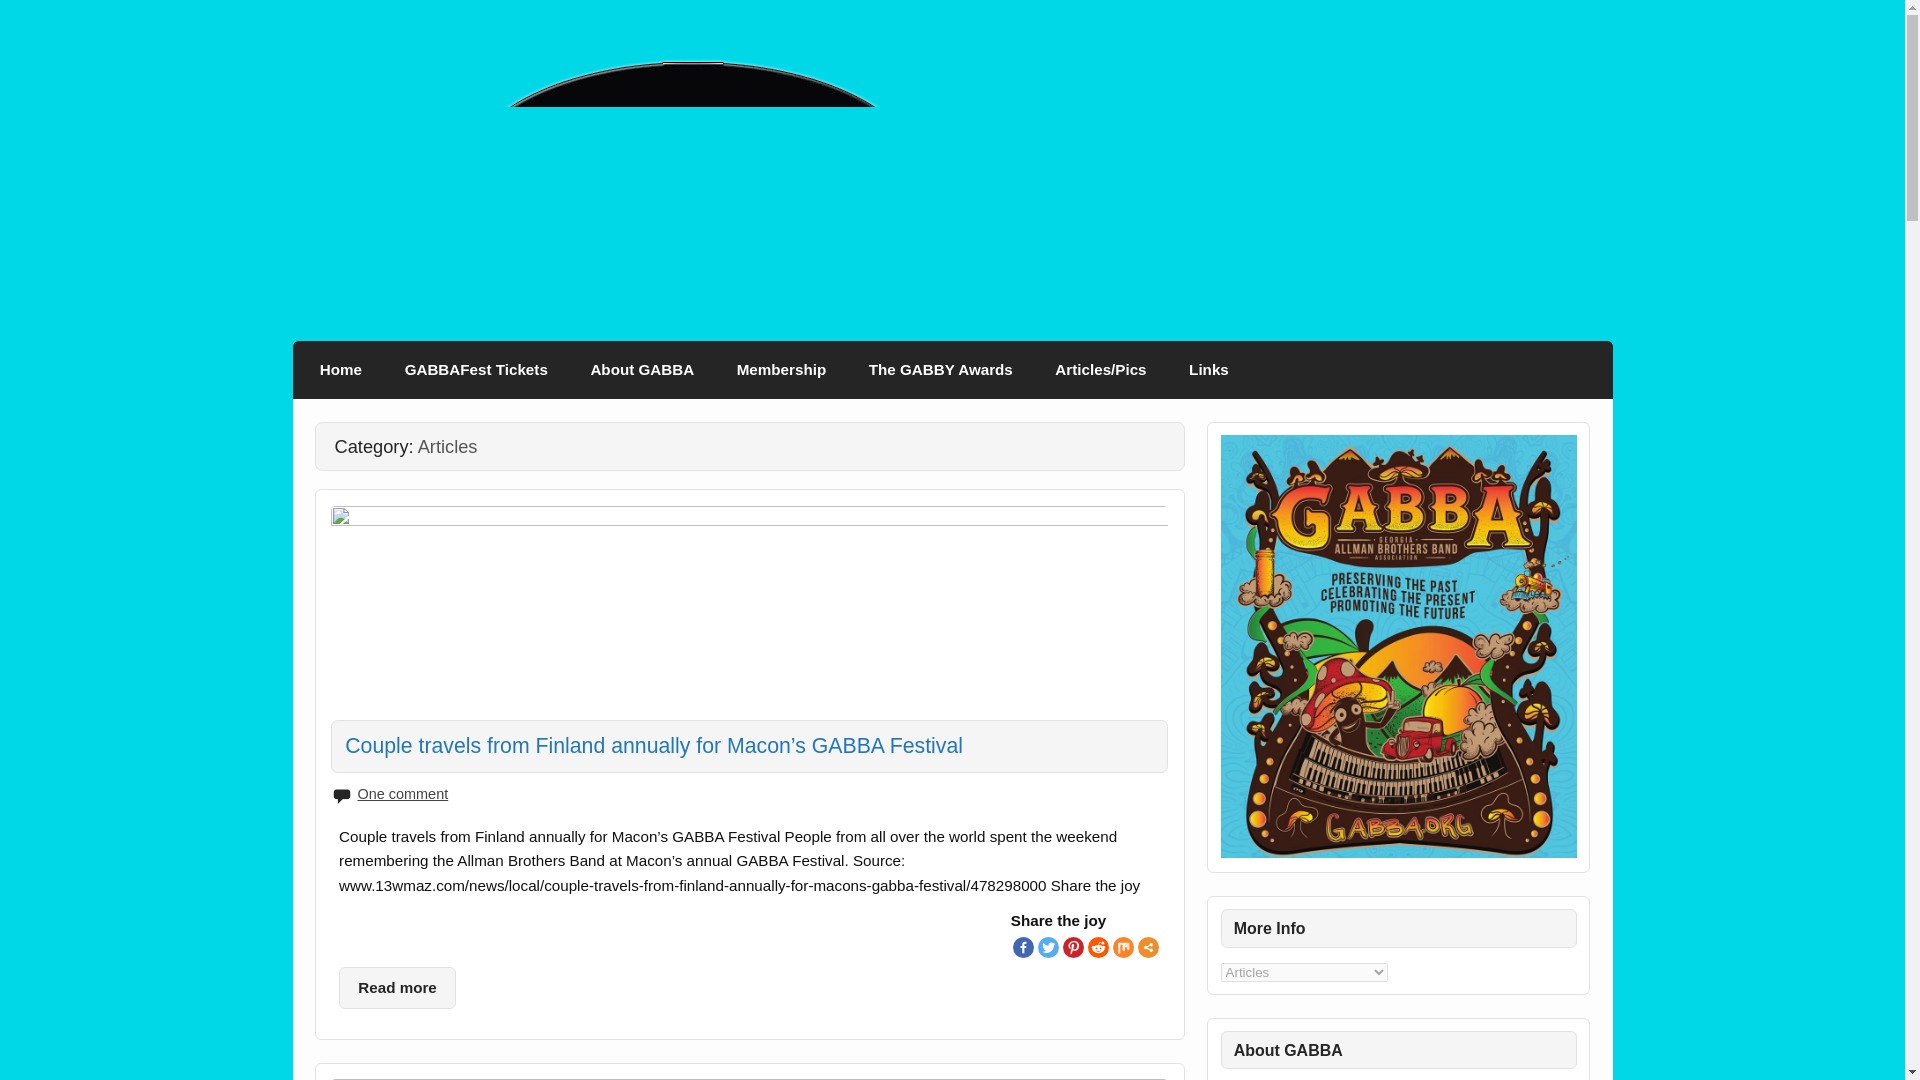 The width and height of the screenshot is (1920, 1080). Describe the element at coordinates (398, 987) in the screenshot. I see `Read more` at that location.